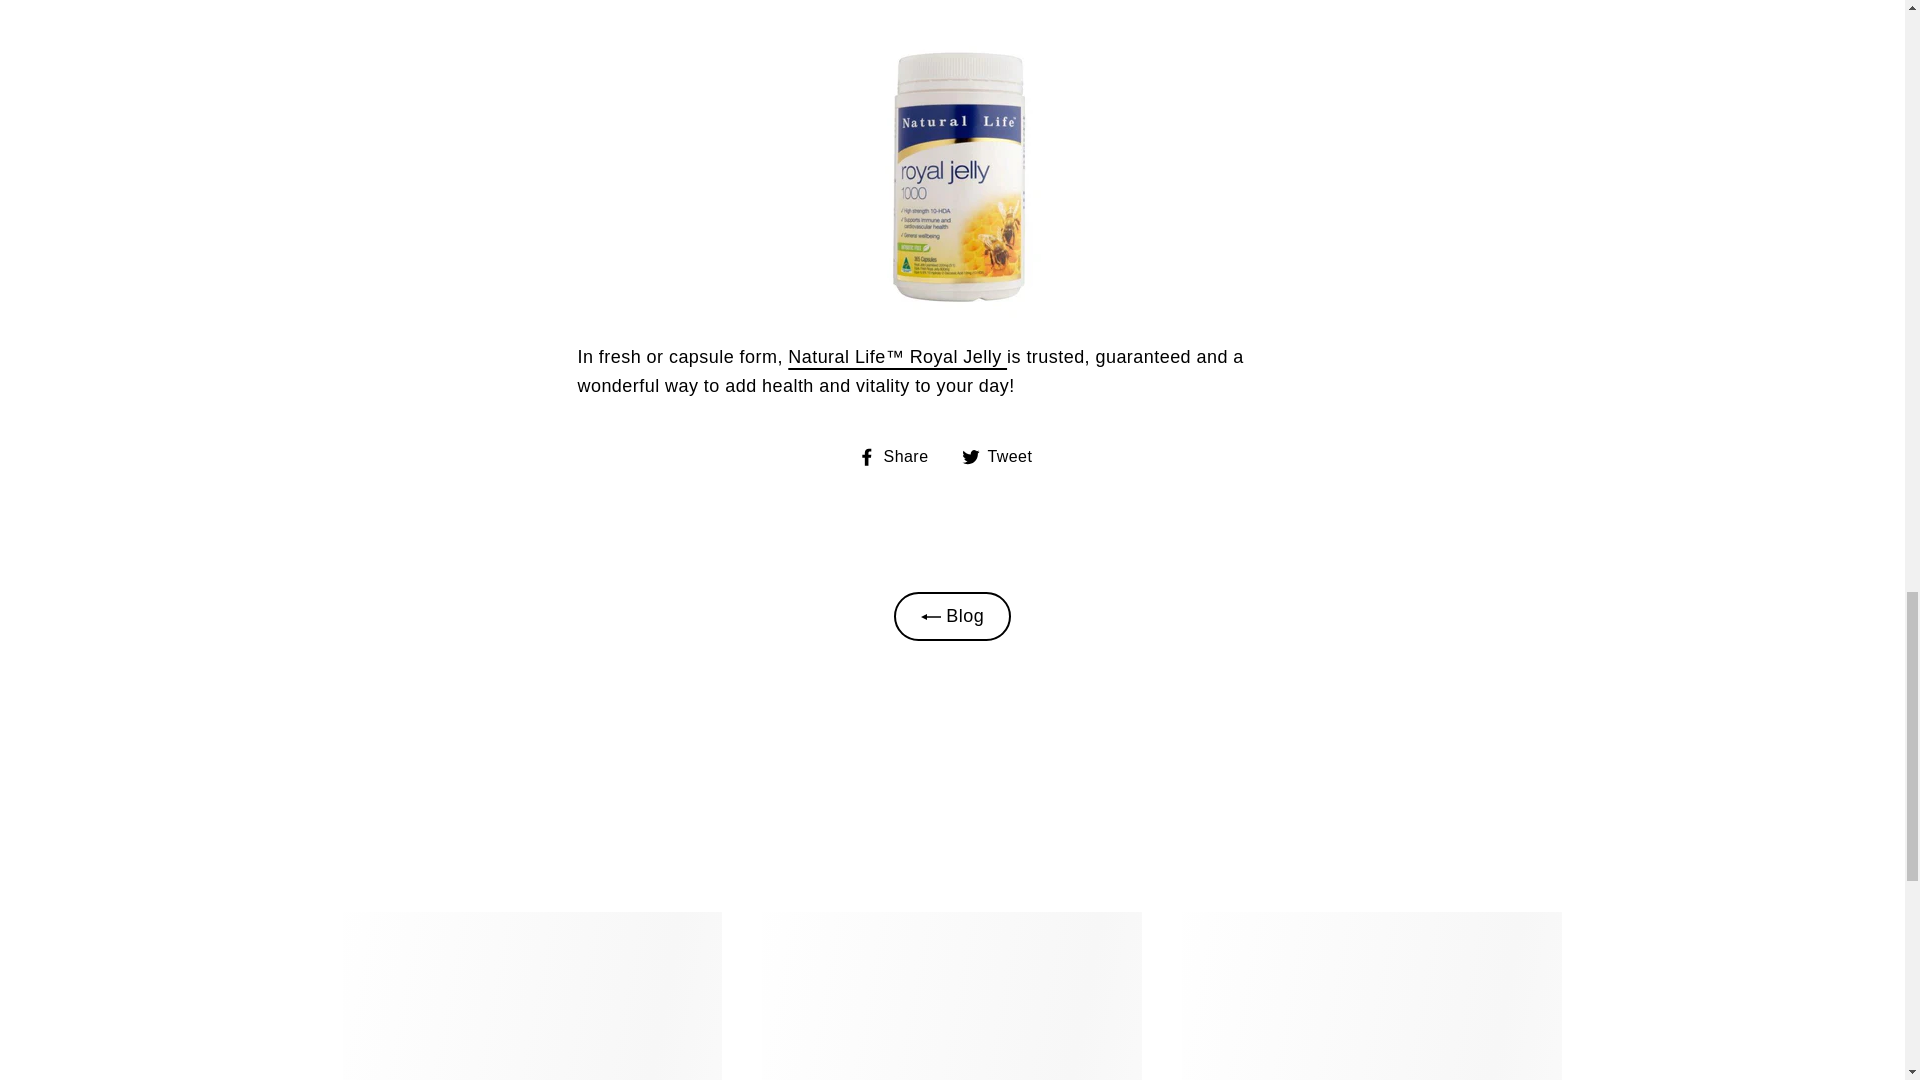 The height and width of the screenshot is (1080, 1920). Describe the element at coordinates (896, 356) in the screenshot. I see `Royal jelly` at that location.